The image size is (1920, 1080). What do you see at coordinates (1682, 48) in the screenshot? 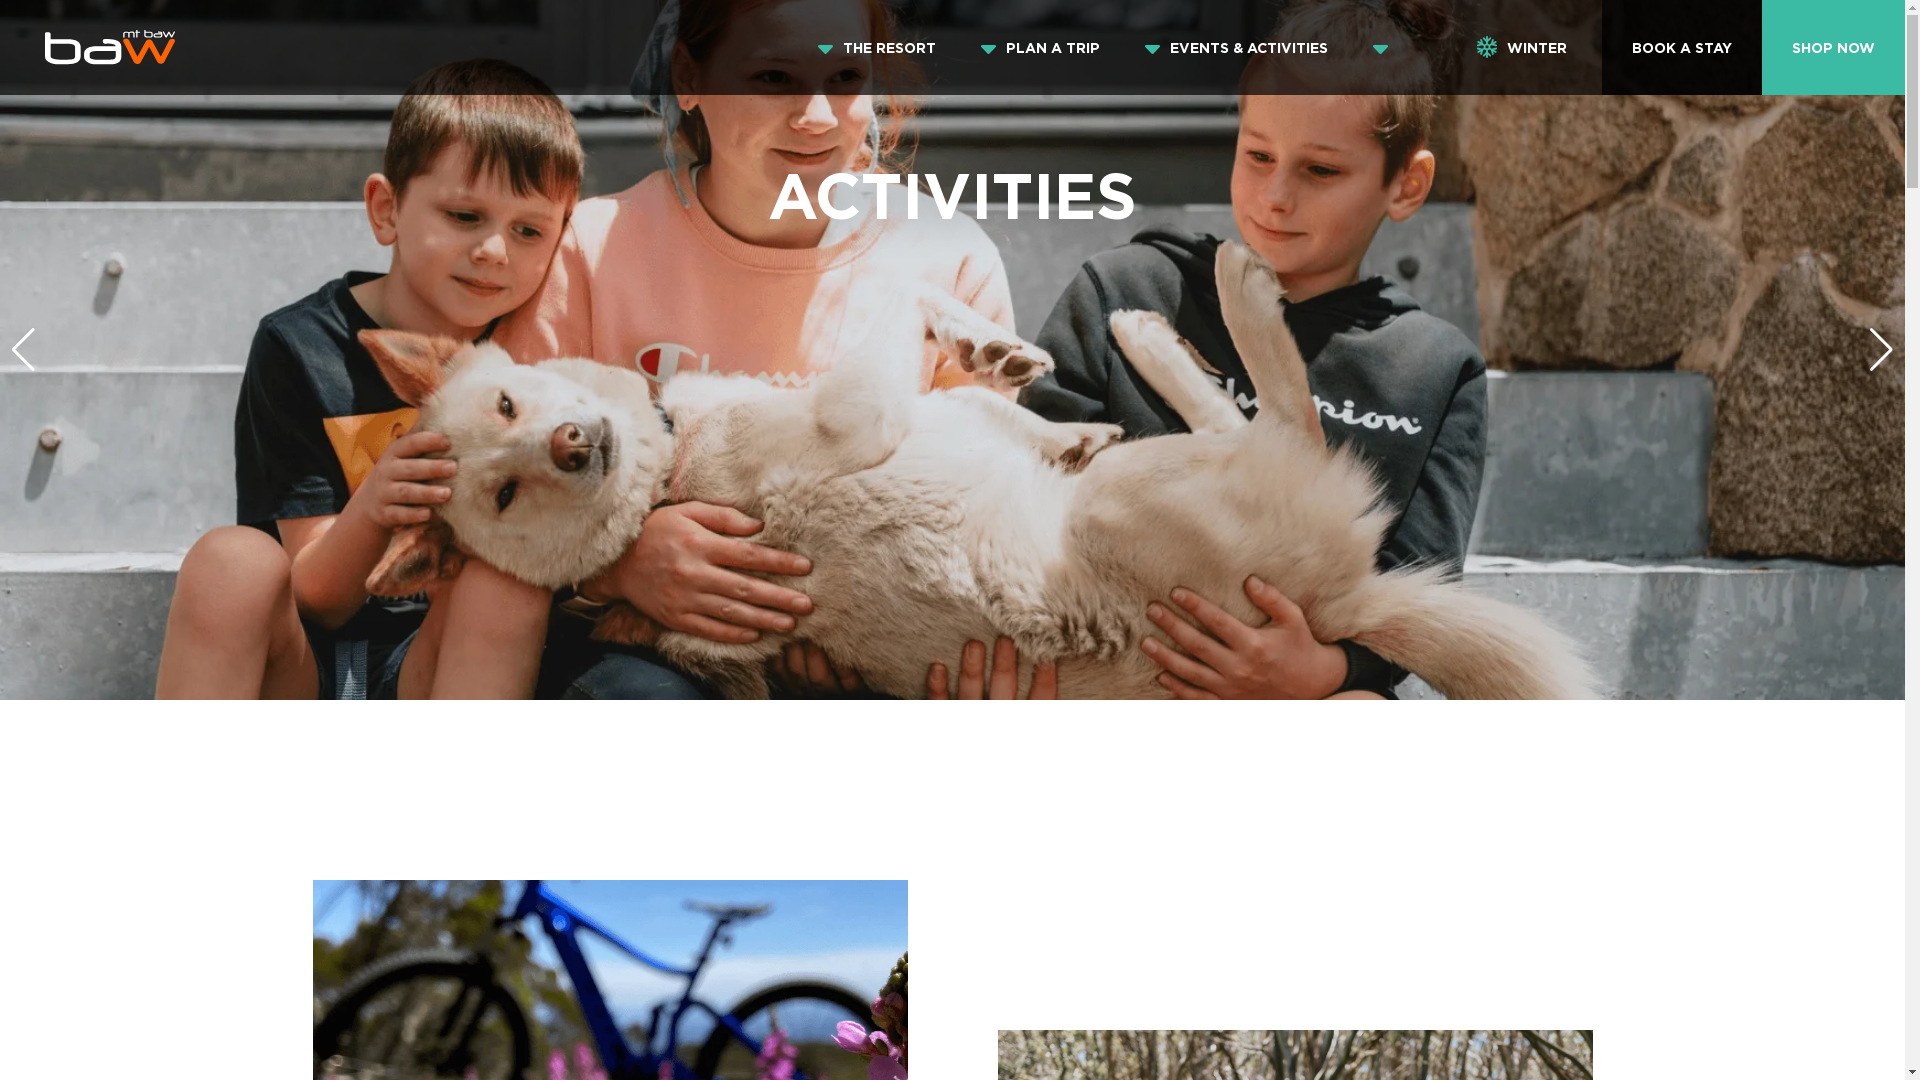
I see `BOOK A STAY` at bounding box center [1682, 48].